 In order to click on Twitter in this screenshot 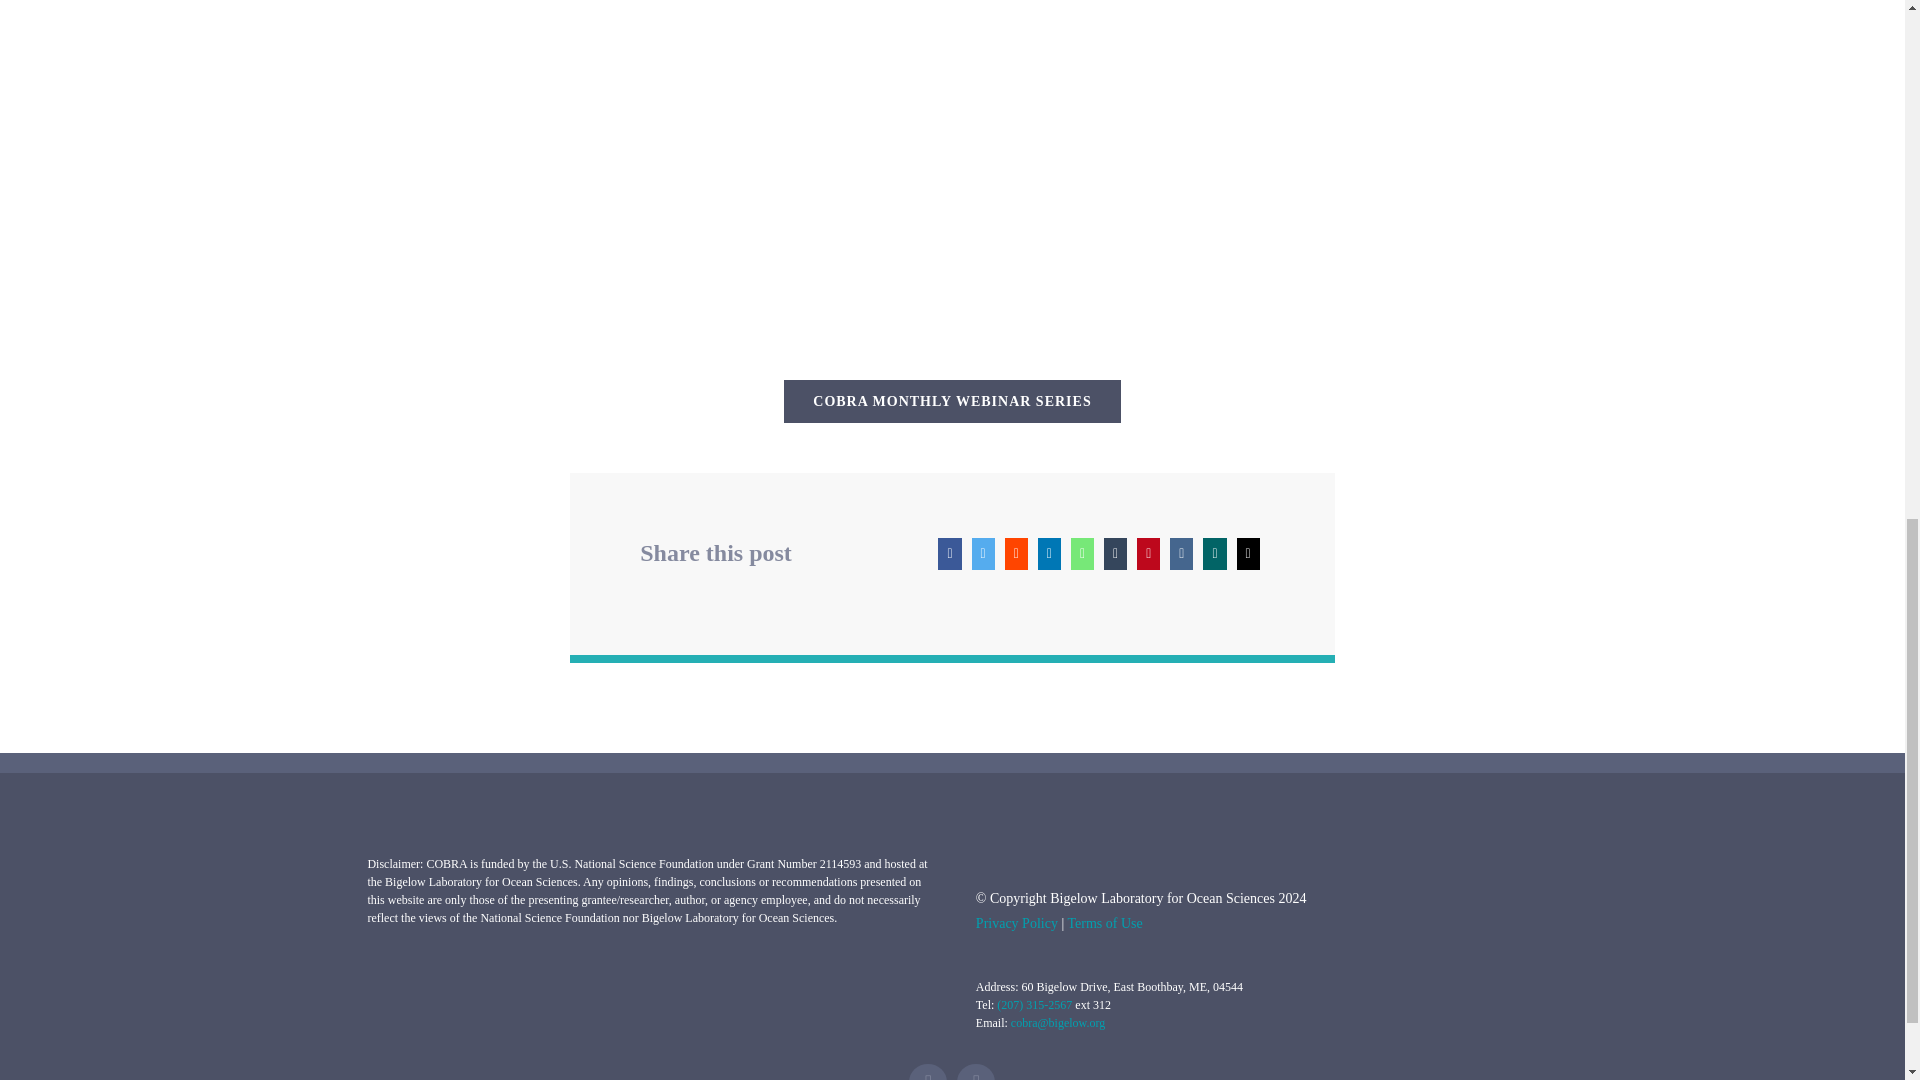, I will do `click(927, 1072)`.